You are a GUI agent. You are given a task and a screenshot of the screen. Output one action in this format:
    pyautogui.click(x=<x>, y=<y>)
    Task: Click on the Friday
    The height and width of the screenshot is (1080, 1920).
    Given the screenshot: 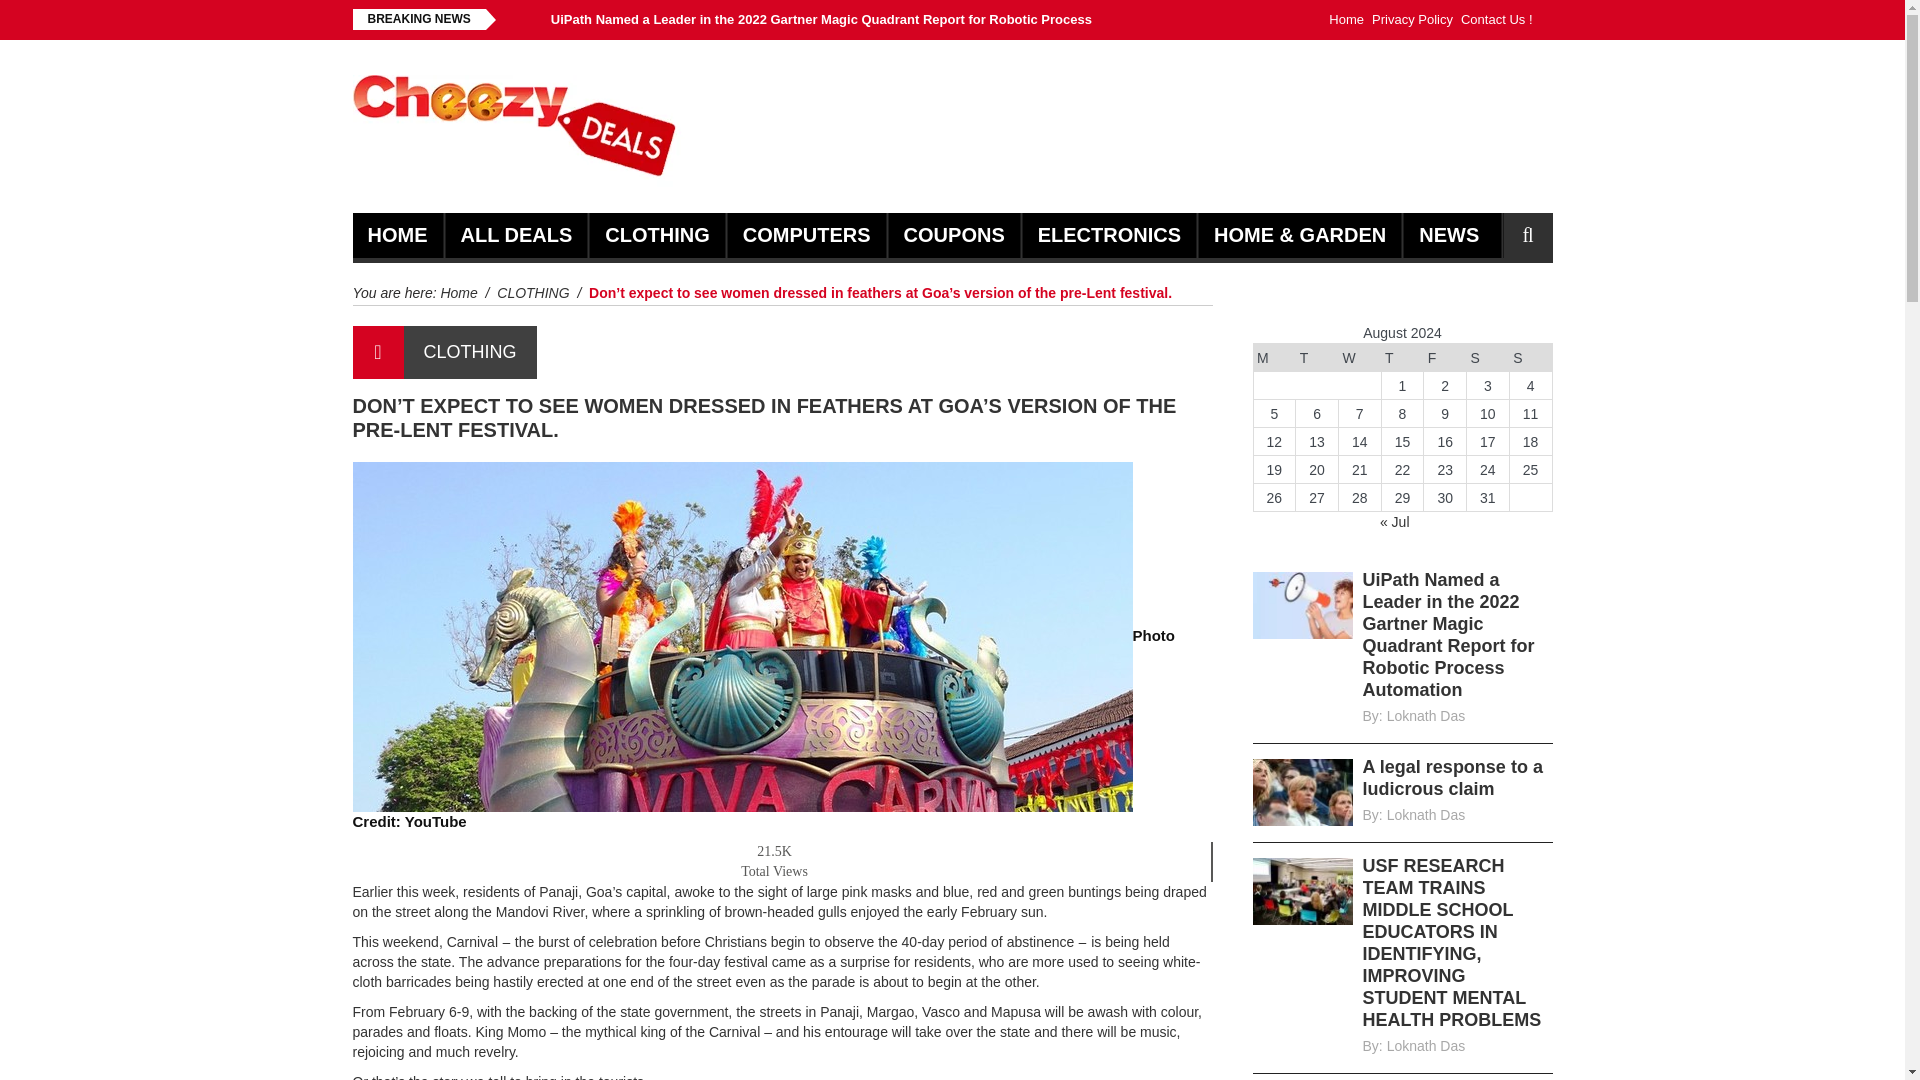 What is the action you would take?
    pyautogui.click(x=1445, y=358)
    